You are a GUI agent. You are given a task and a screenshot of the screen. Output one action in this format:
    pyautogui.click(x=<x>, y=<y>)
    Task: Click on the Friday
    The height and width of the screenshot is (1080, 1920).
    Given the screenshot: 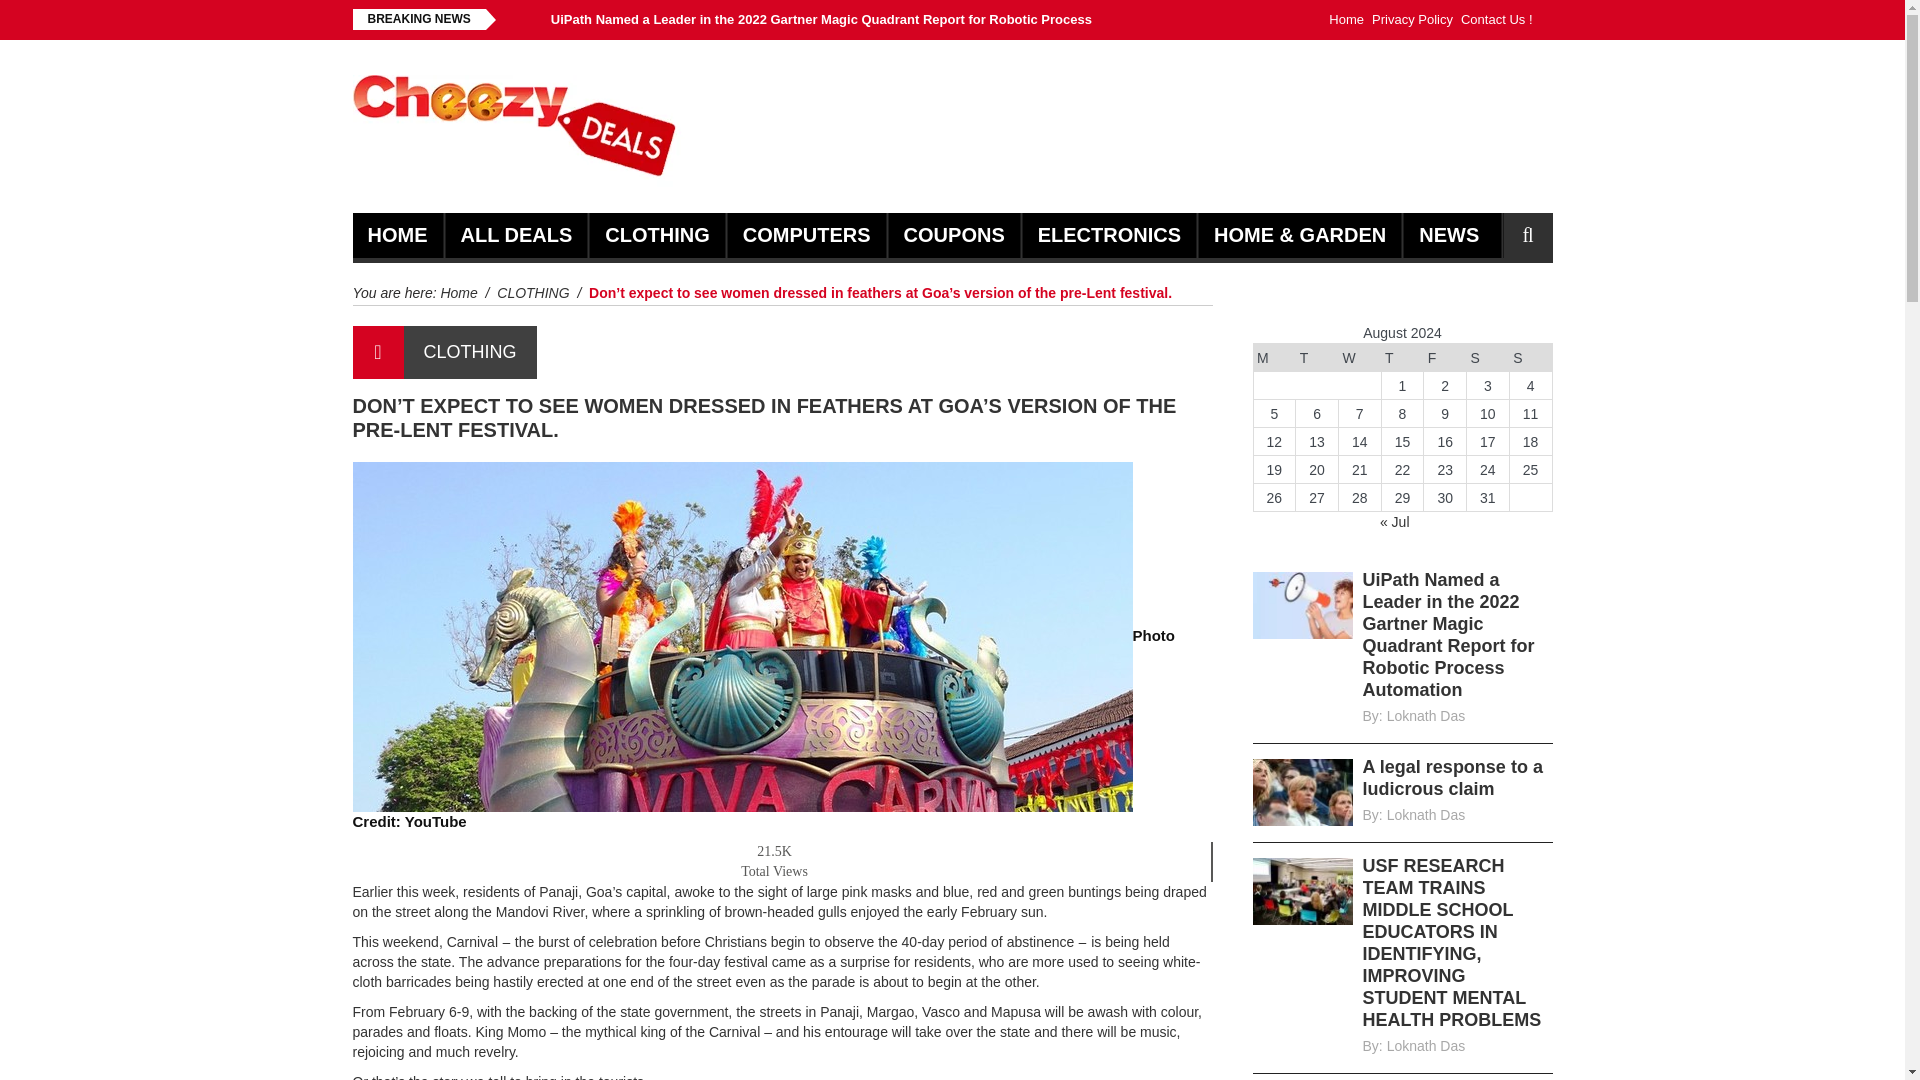 What is the action you would take?
    pyautogui.click(x=1445, y=358)
    